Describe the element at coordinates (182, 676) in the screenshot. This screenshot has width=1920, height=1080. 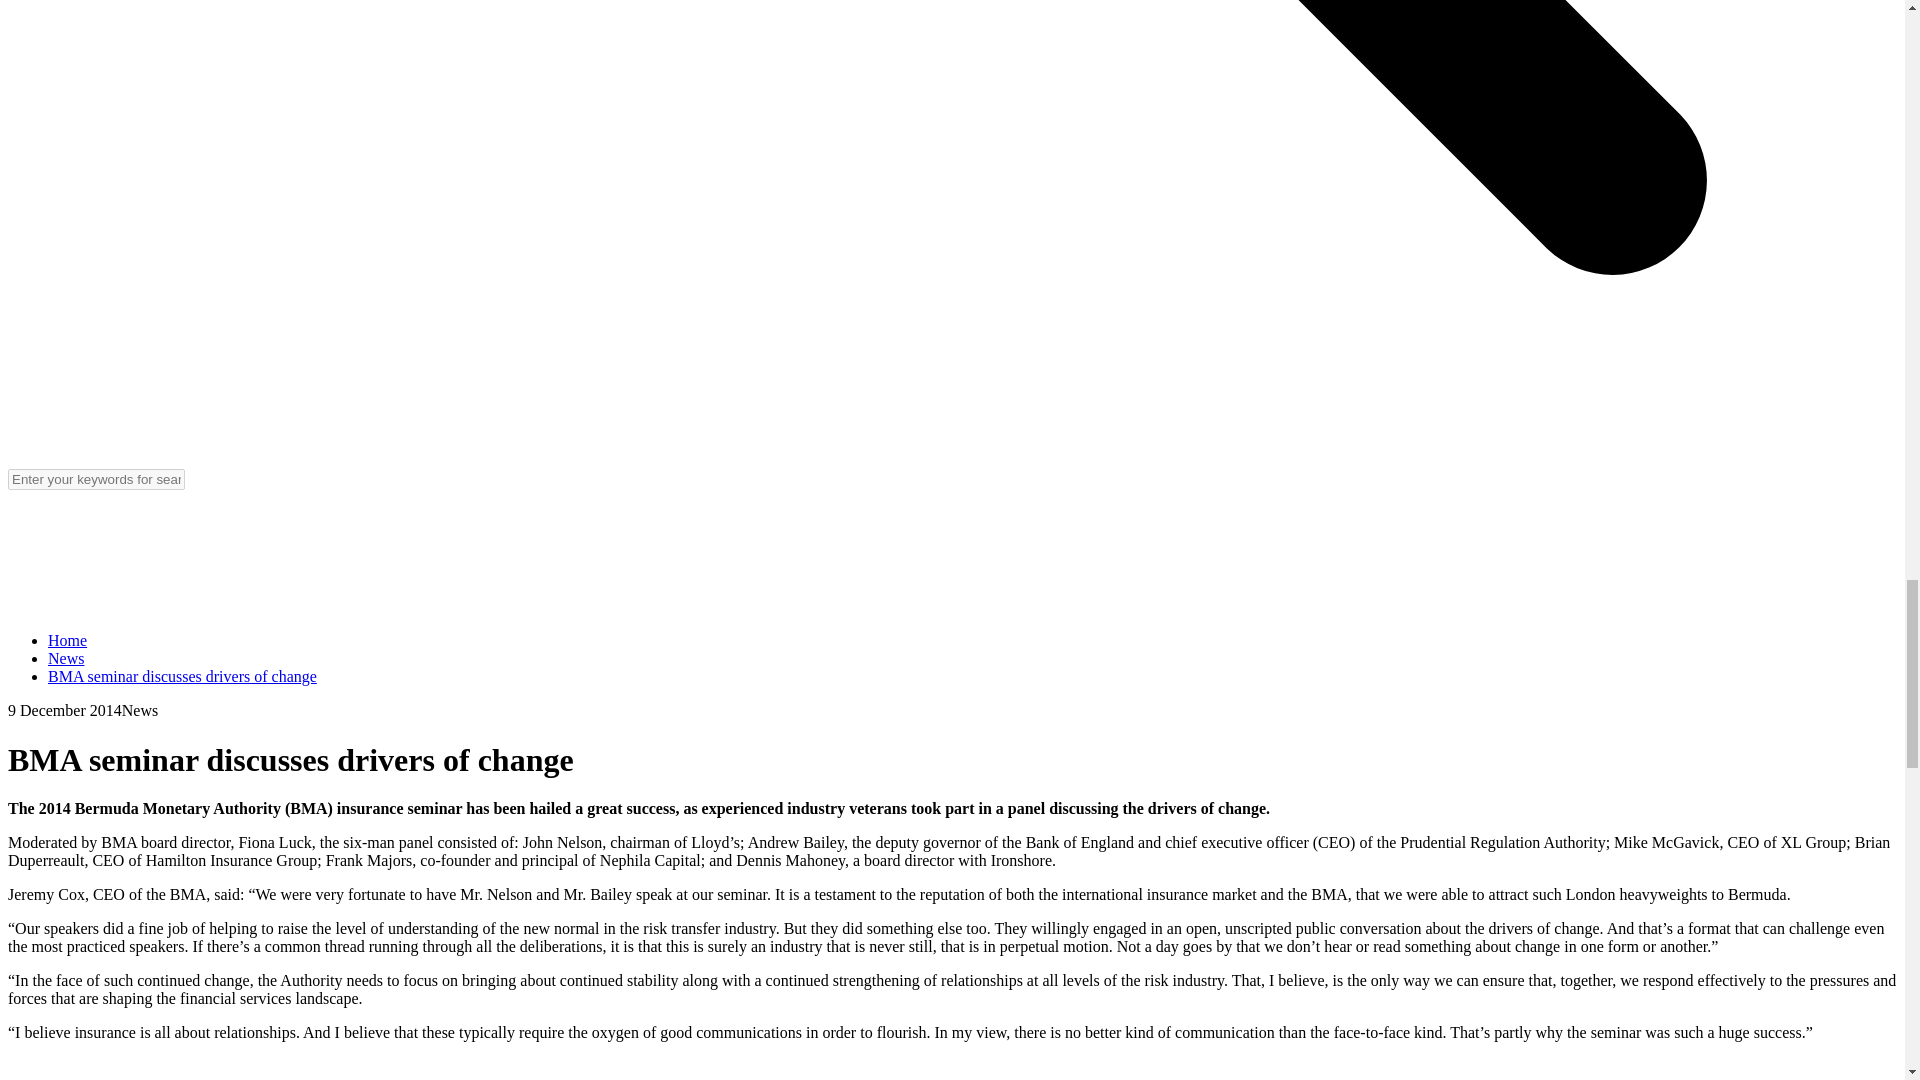
I see `BMA seminar discusses drivers of change` at that location.